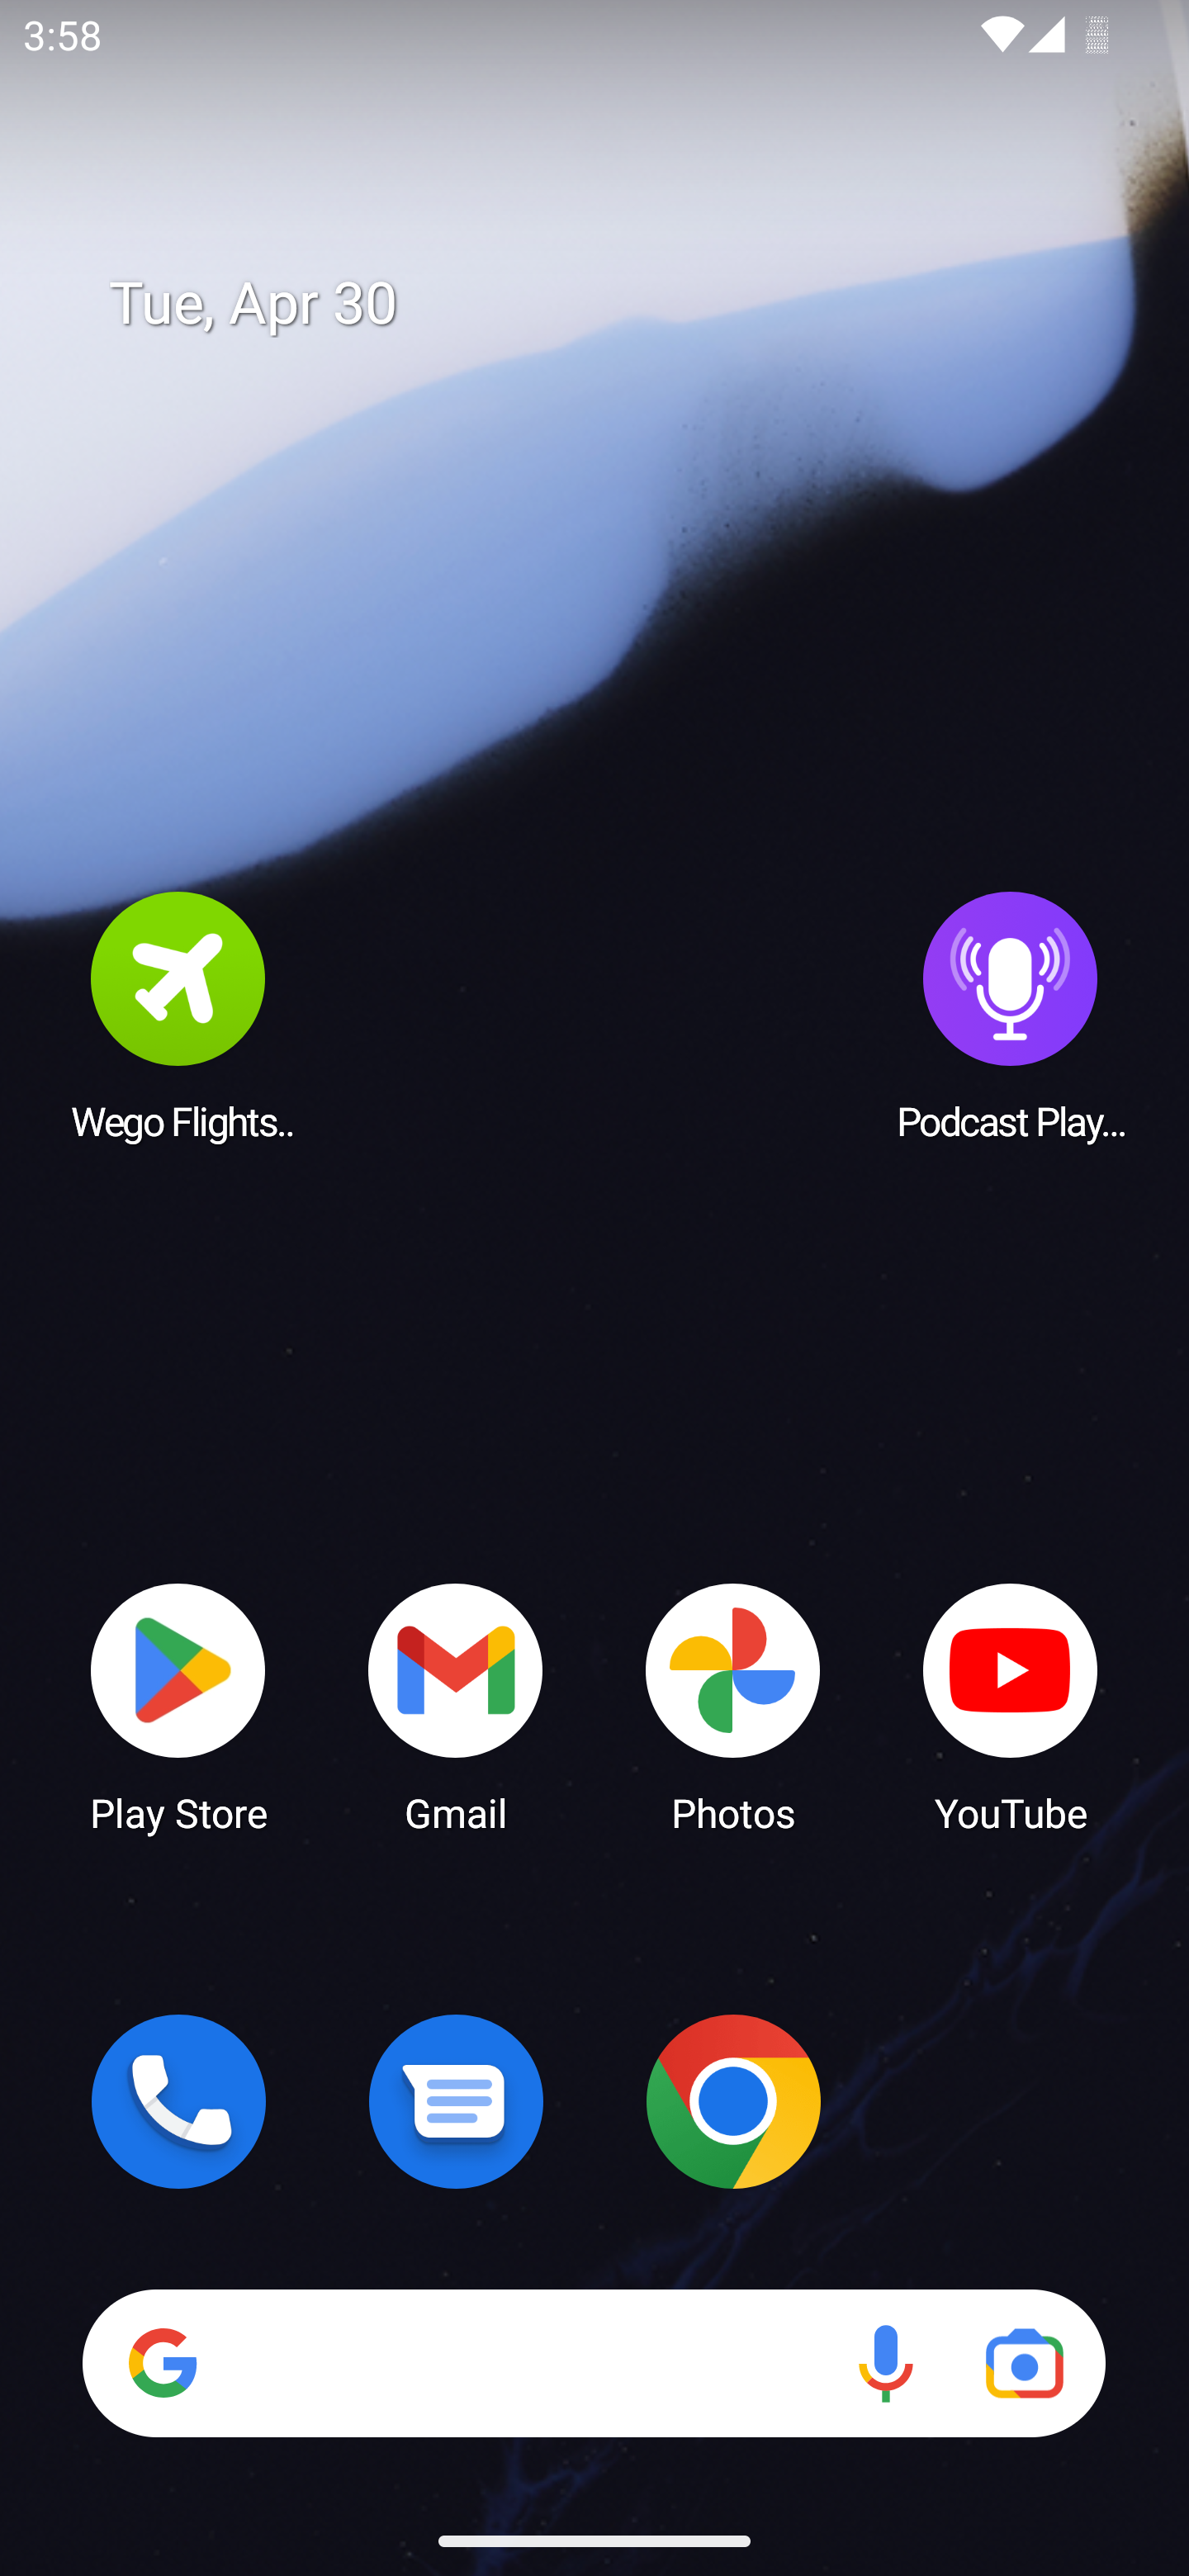  I want to click on Phone, so click(178, 2101).